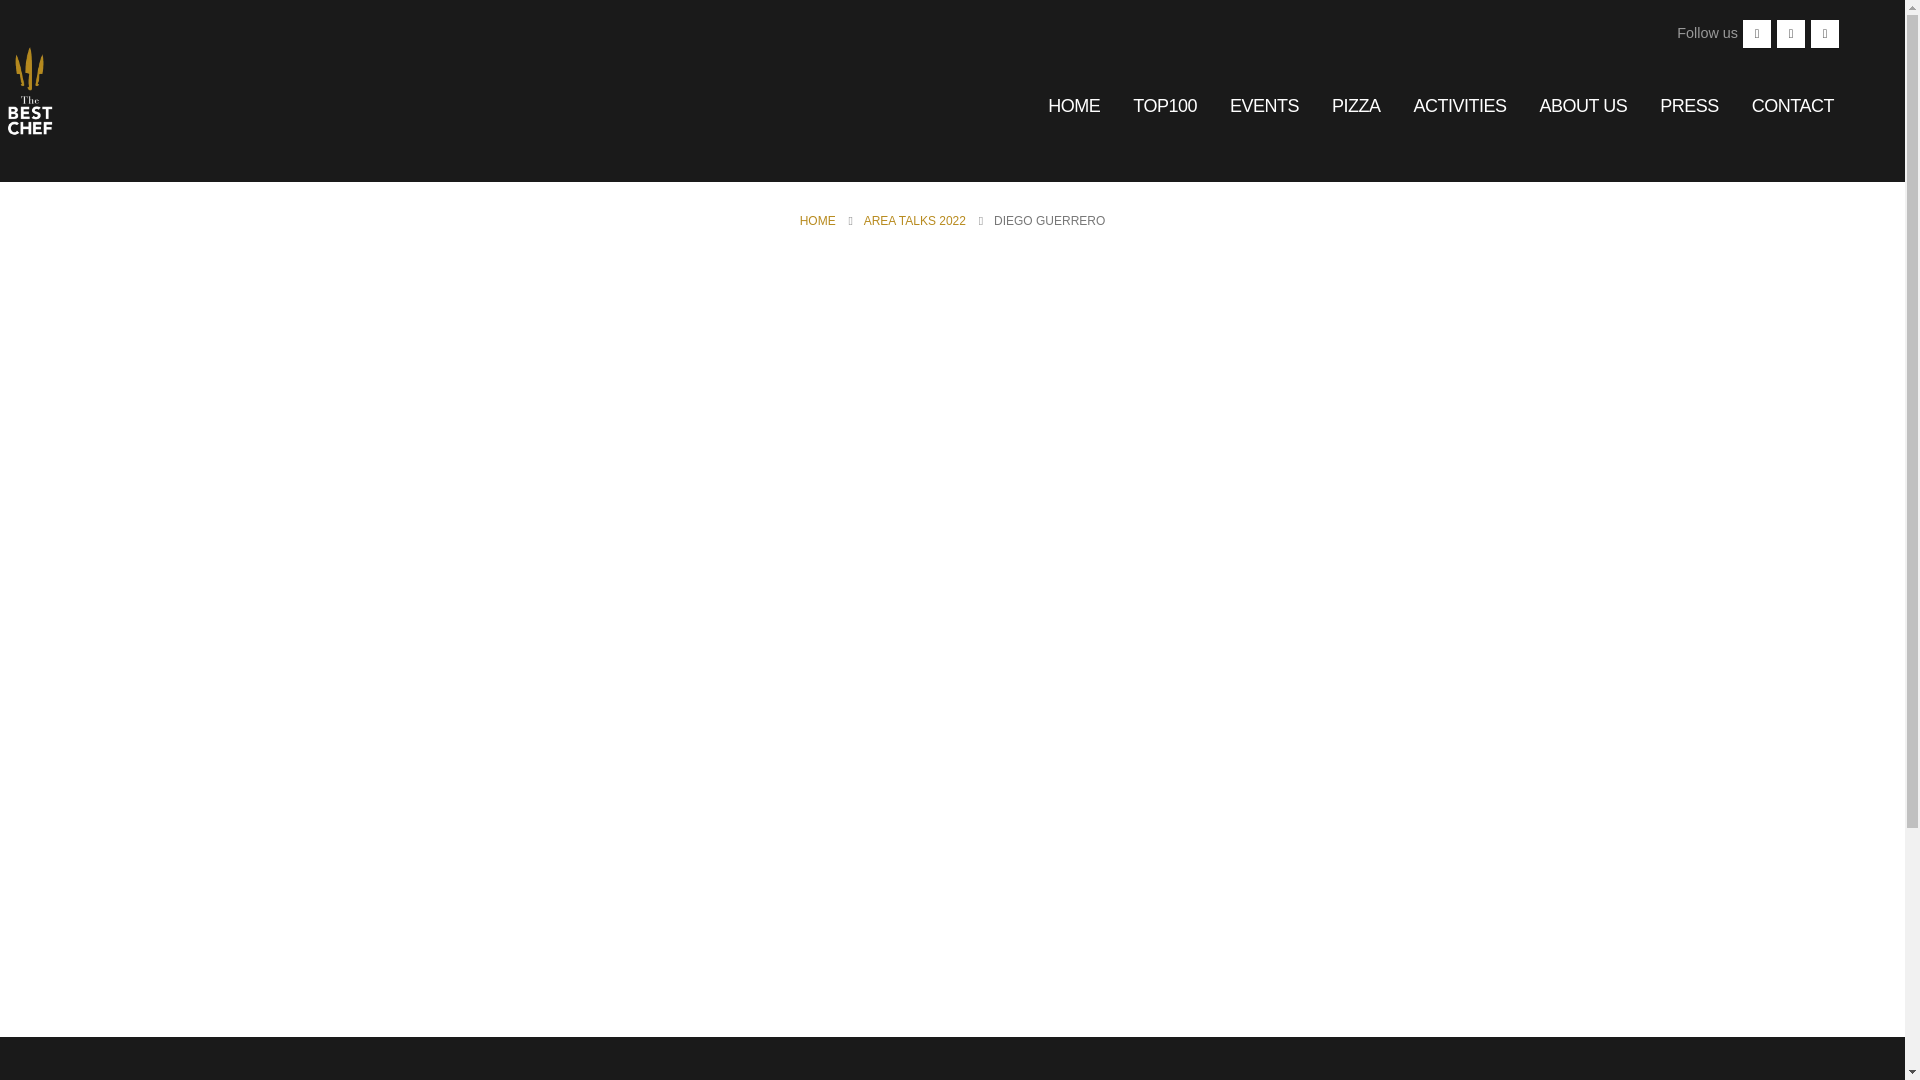 The height and width of the screenshot is (1080, 1920). I want to click on ACTIVITIES, so click(1460, 106).